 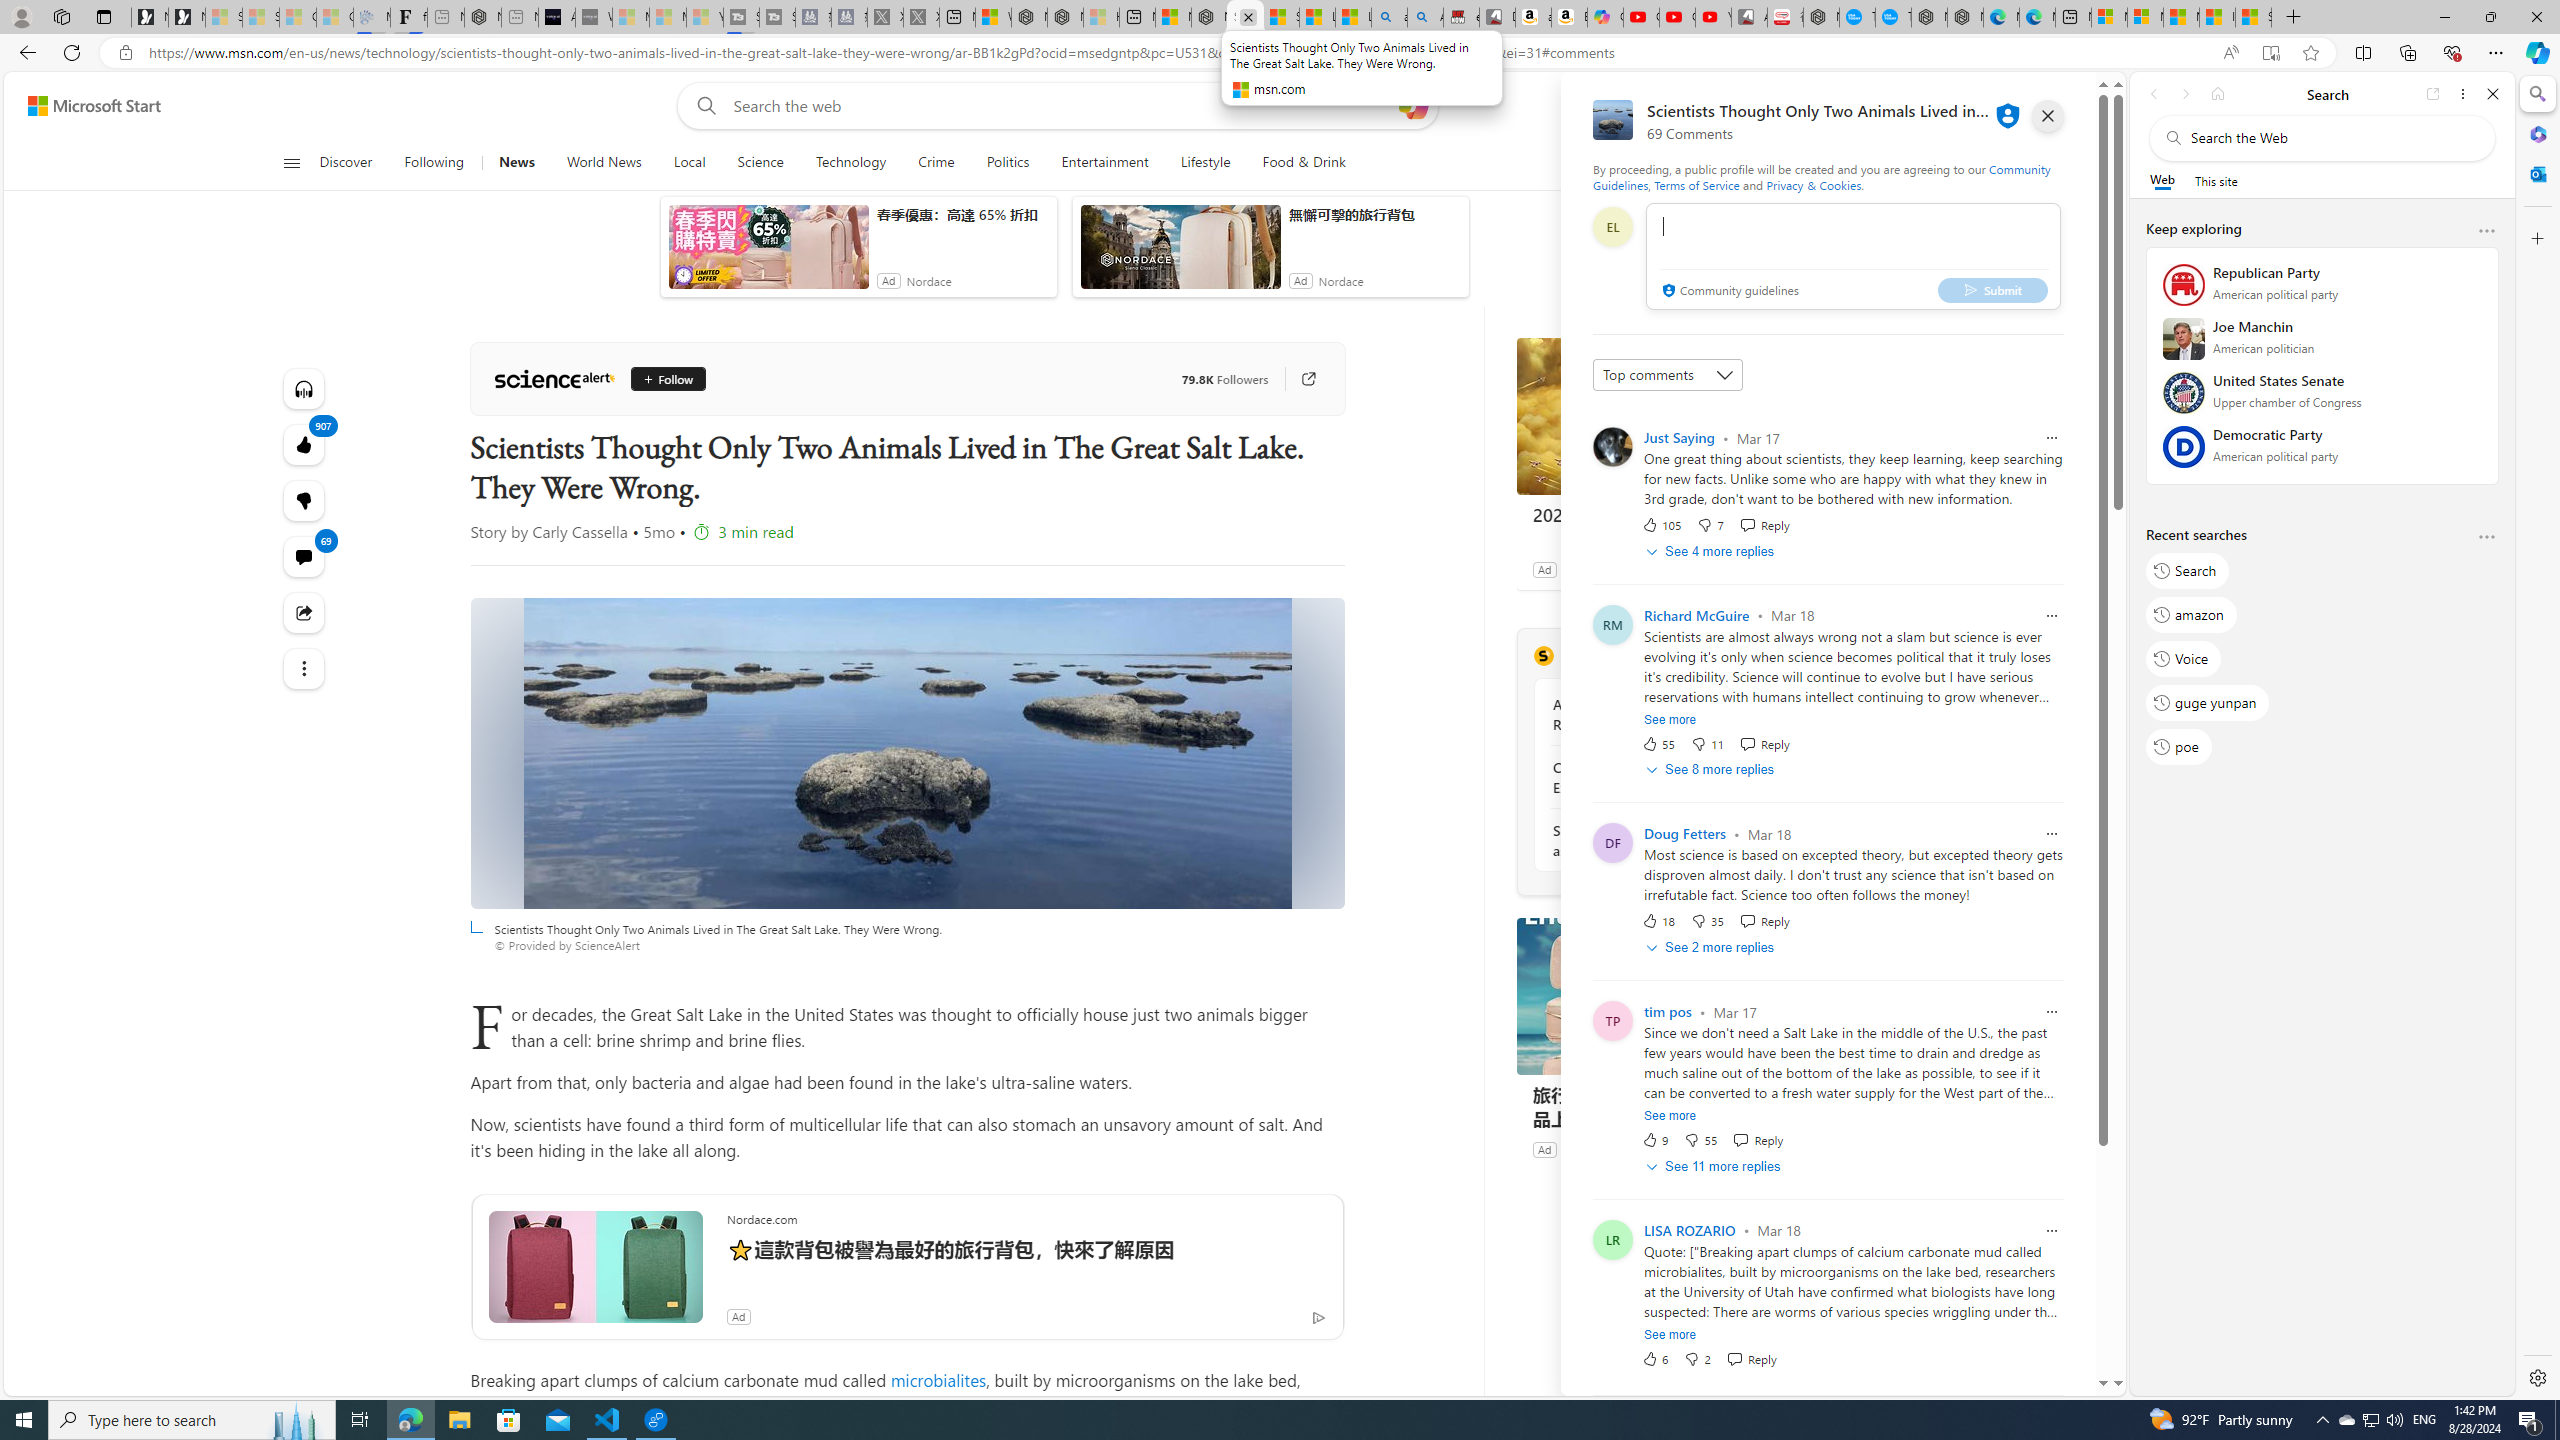 What do you see at coordinates (1821, 17) in the screenshot?
I see `Nordace - My Account` at bounding box center [1821, 17].